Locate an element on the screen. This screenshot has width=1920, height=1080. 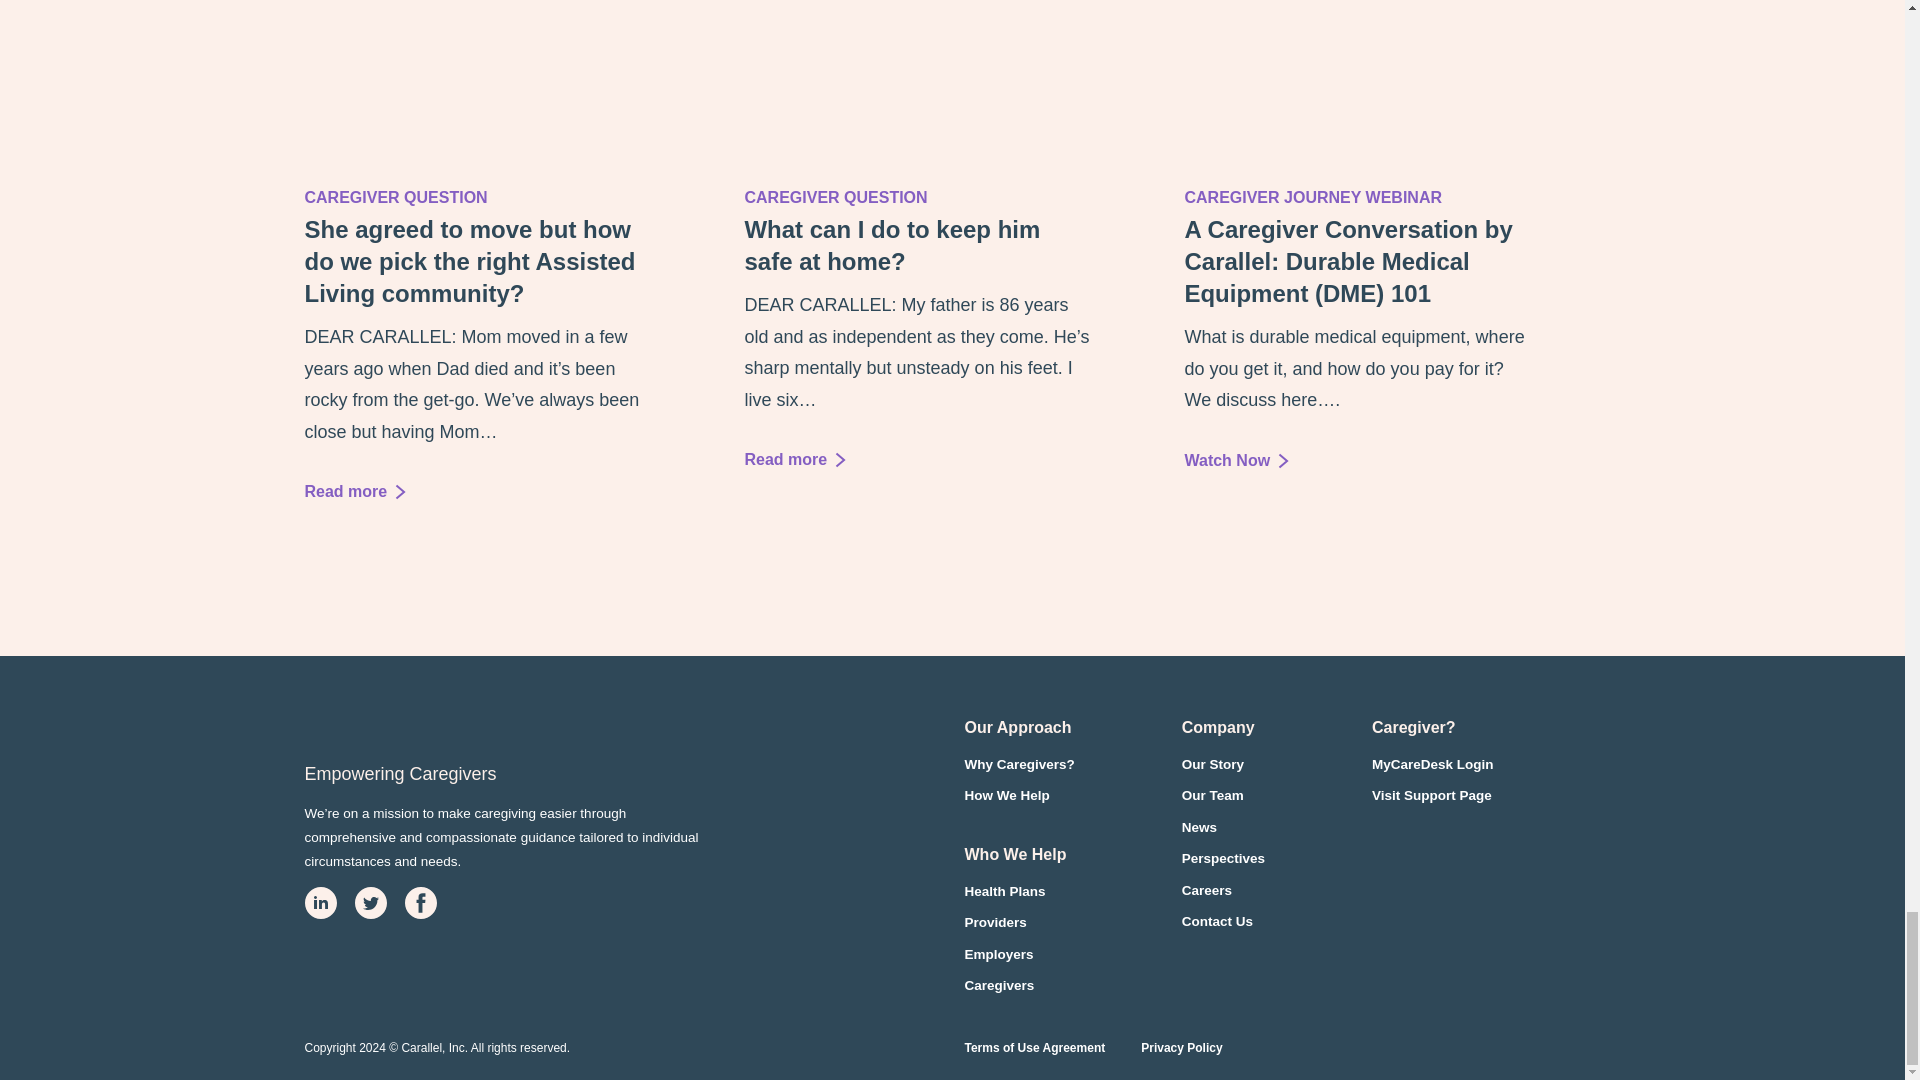
Read more is located at coordinates (795, 459).